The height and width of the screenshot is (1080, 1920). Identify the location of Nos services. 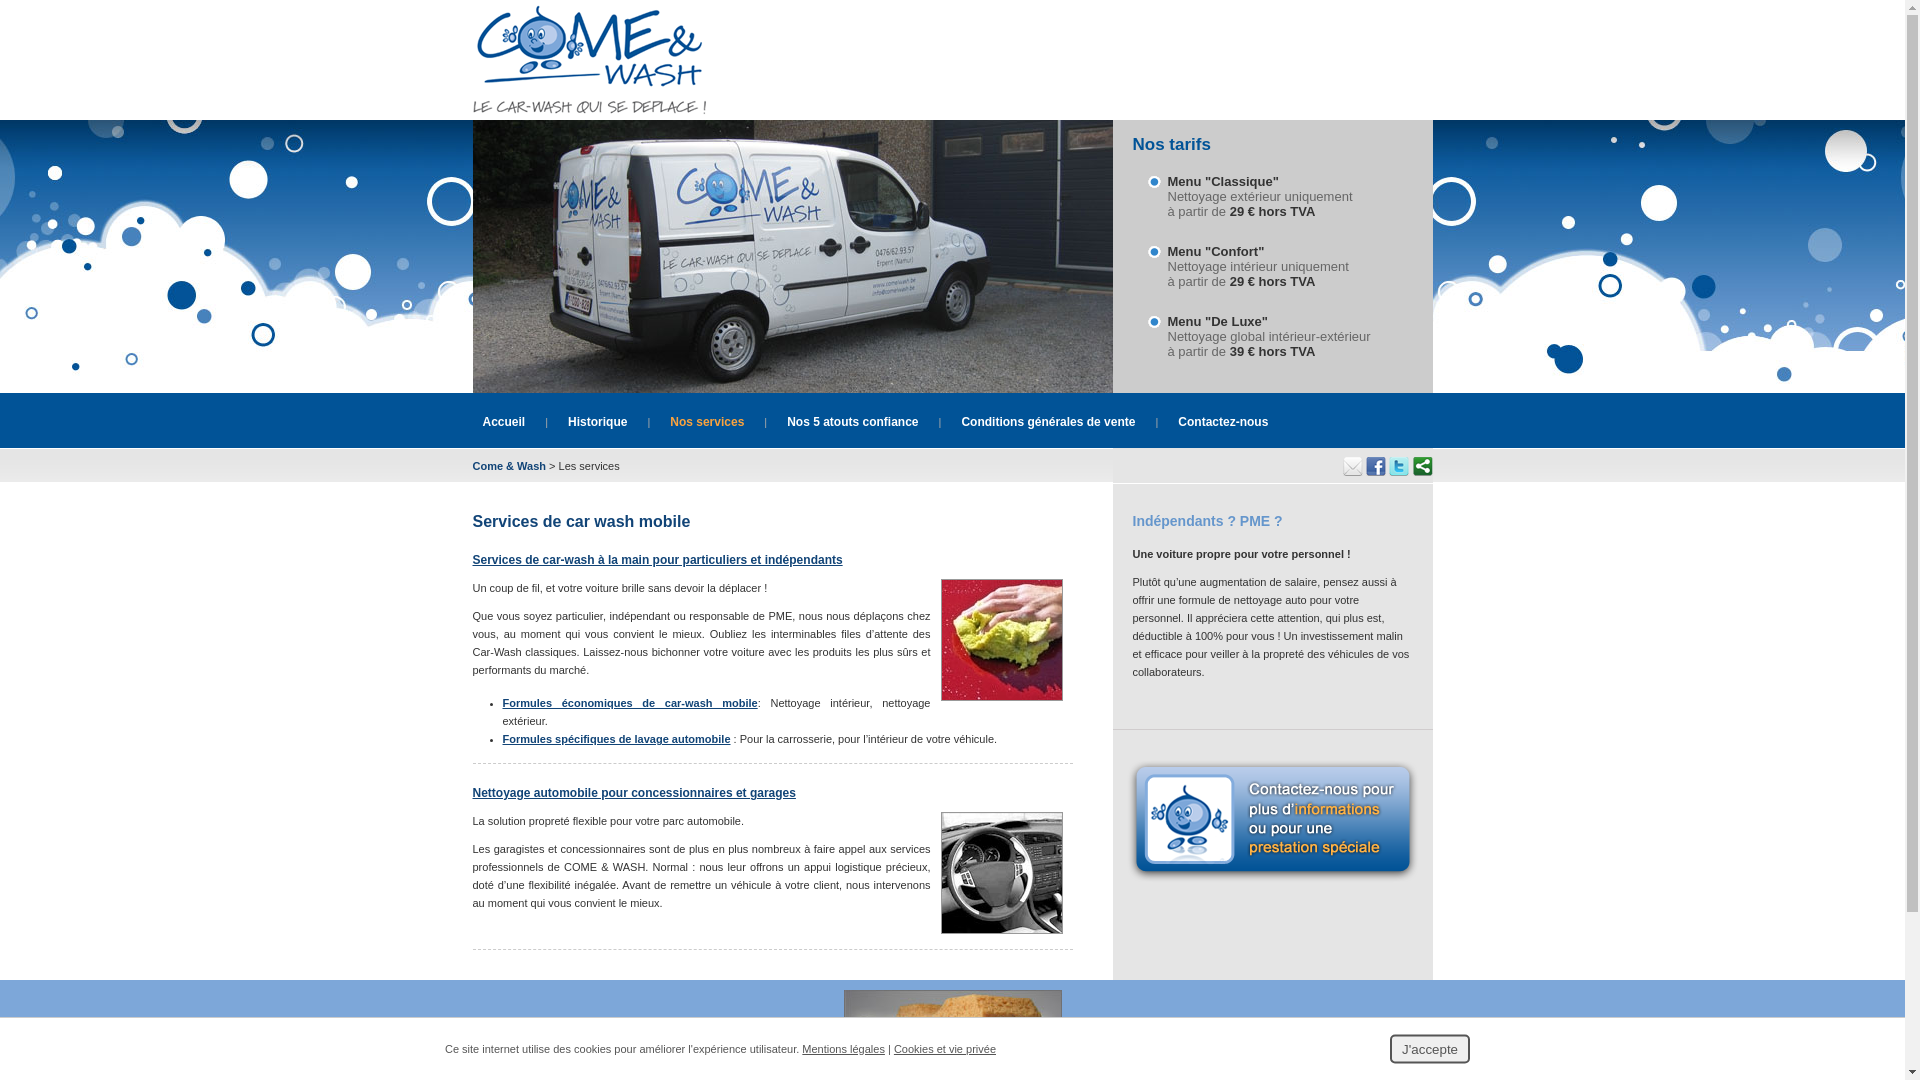
(707, 422).